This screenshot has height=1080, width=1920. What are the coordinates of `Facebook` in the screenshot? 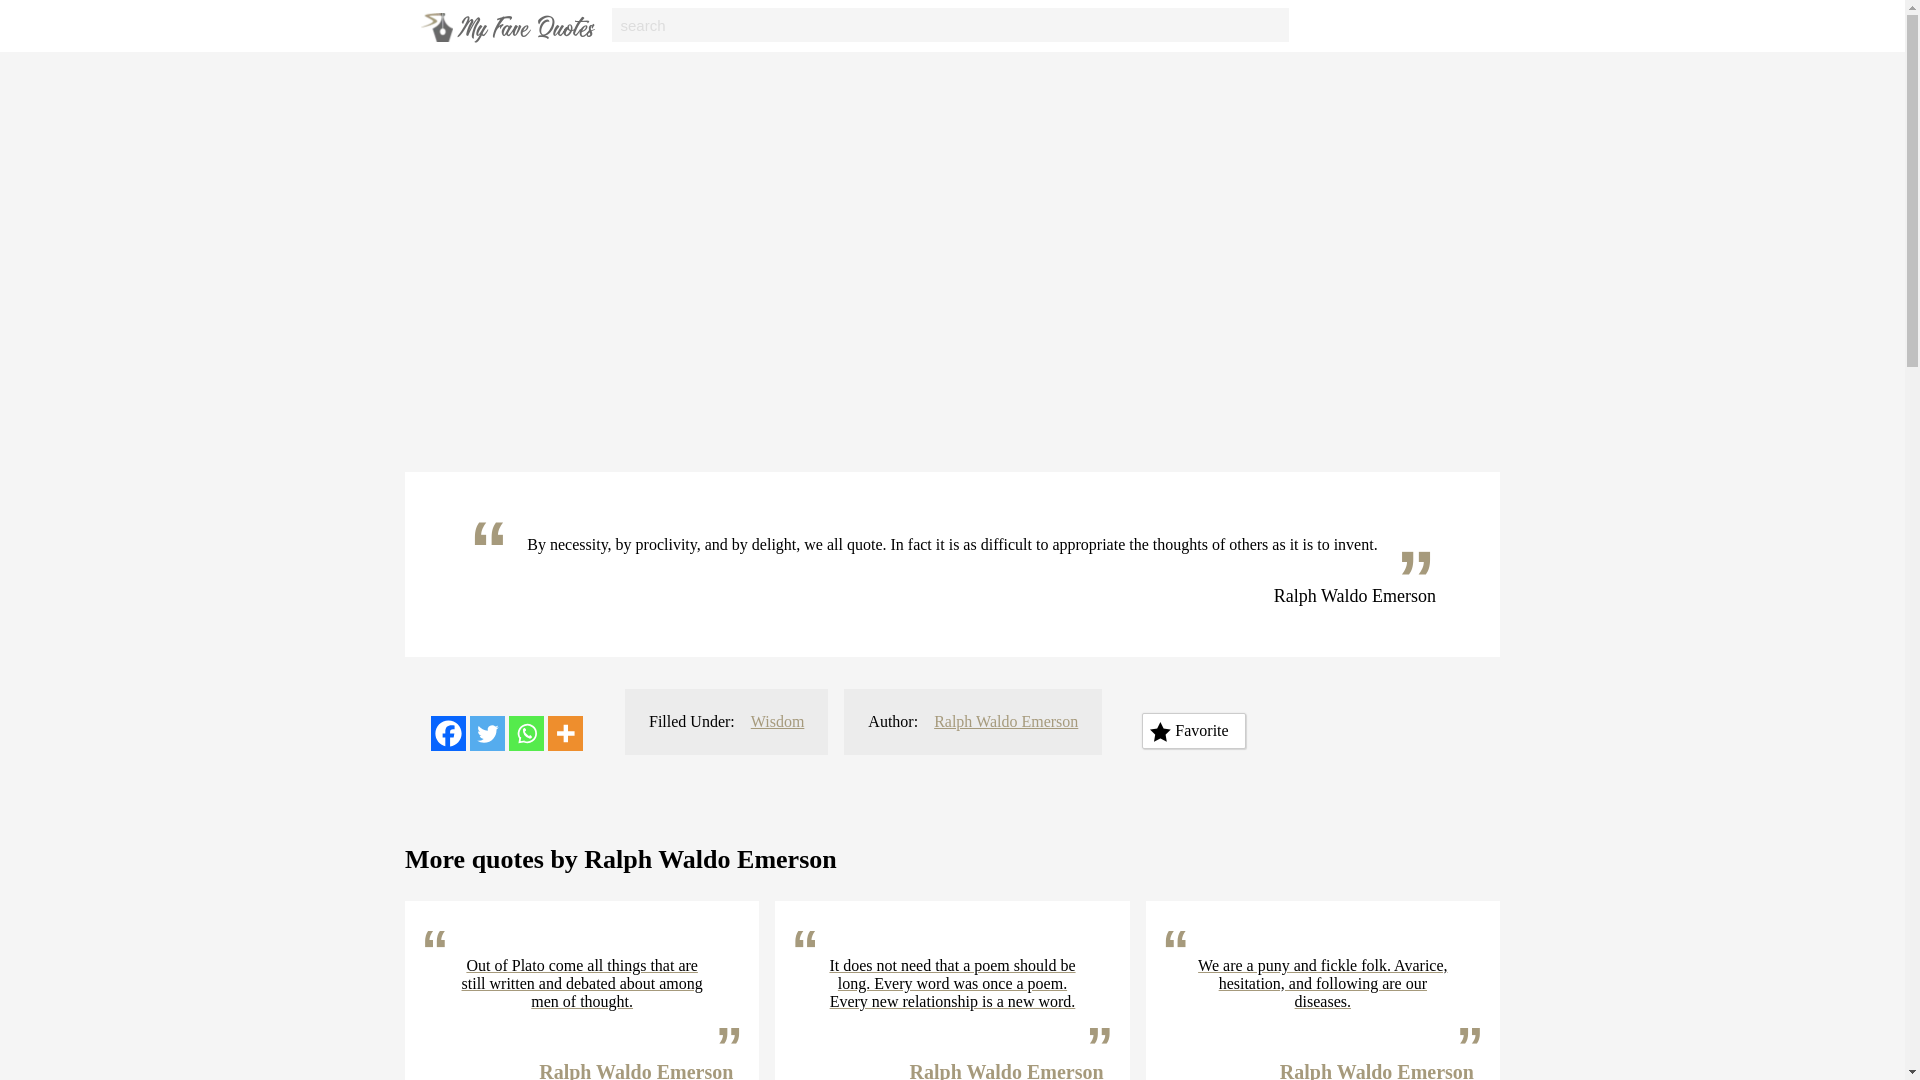 It's located at (448, 733).